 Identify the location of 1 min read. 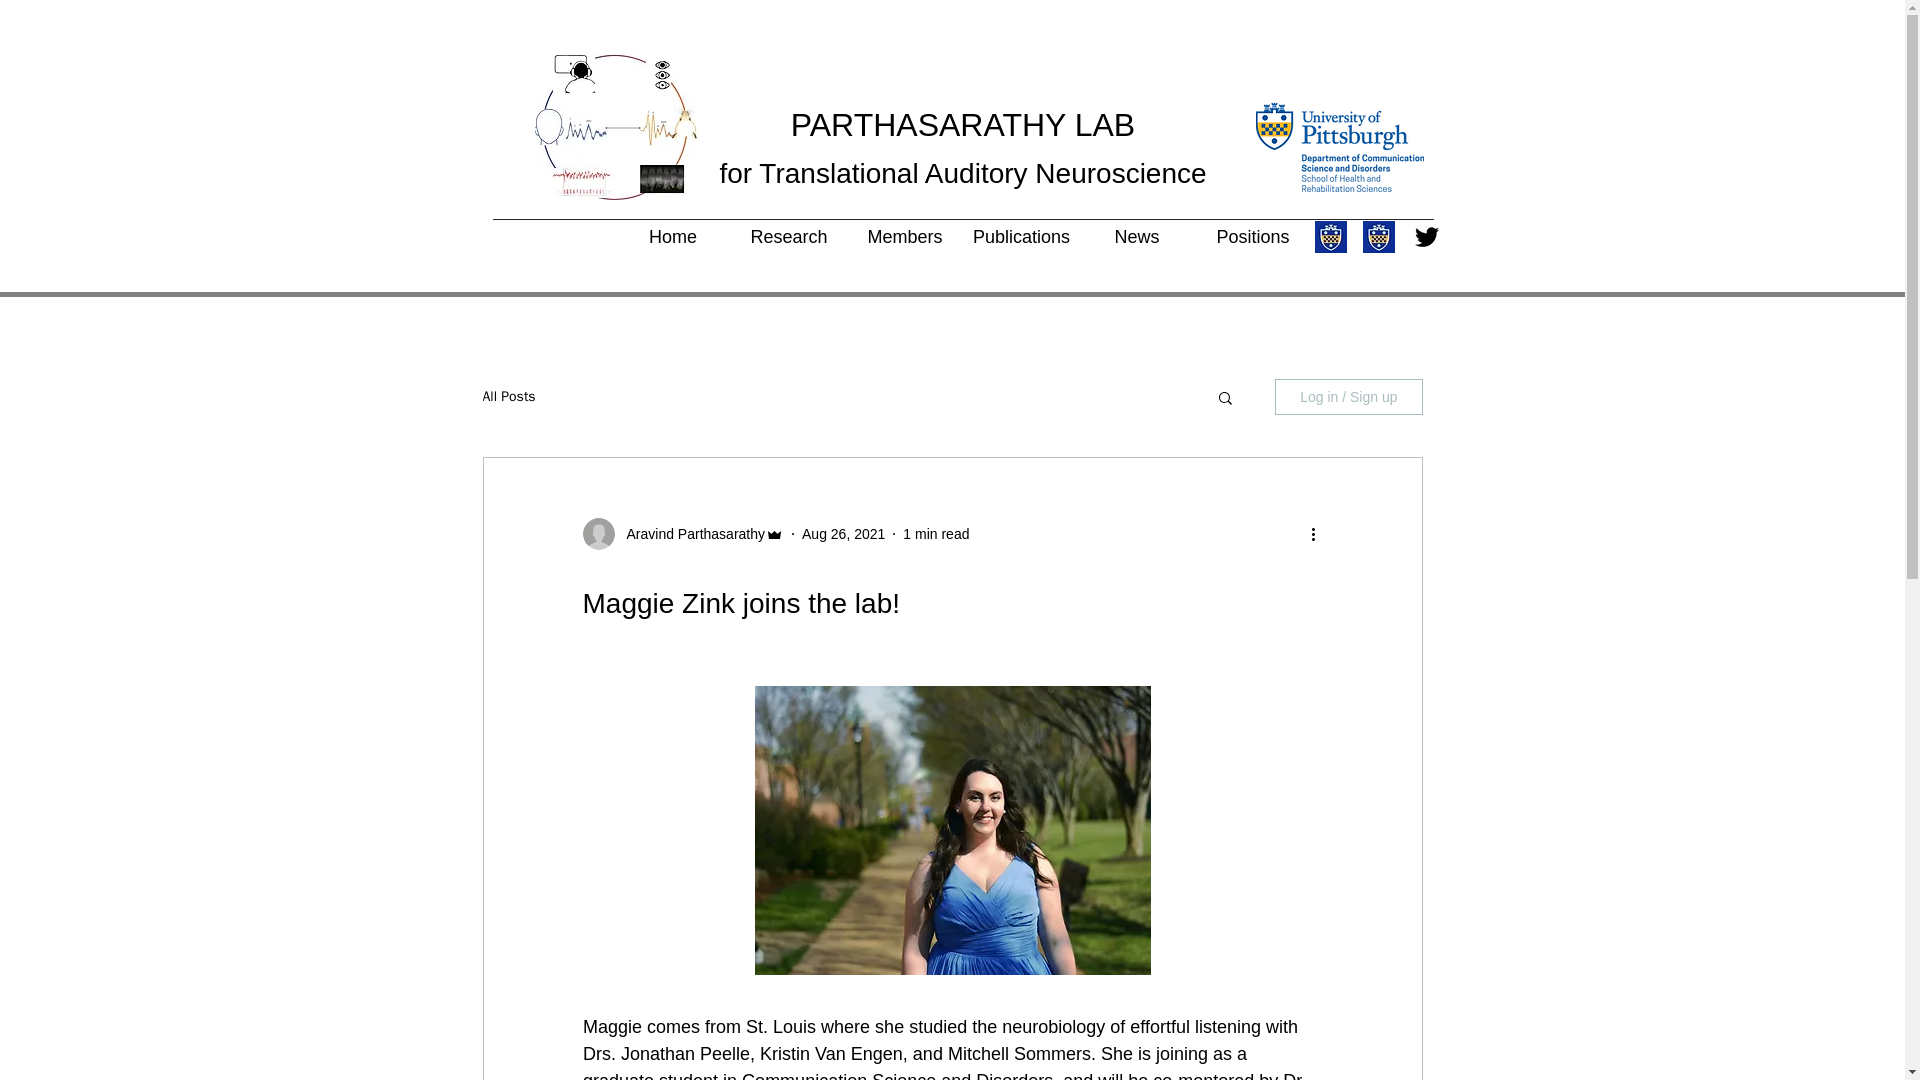
(936, 534).